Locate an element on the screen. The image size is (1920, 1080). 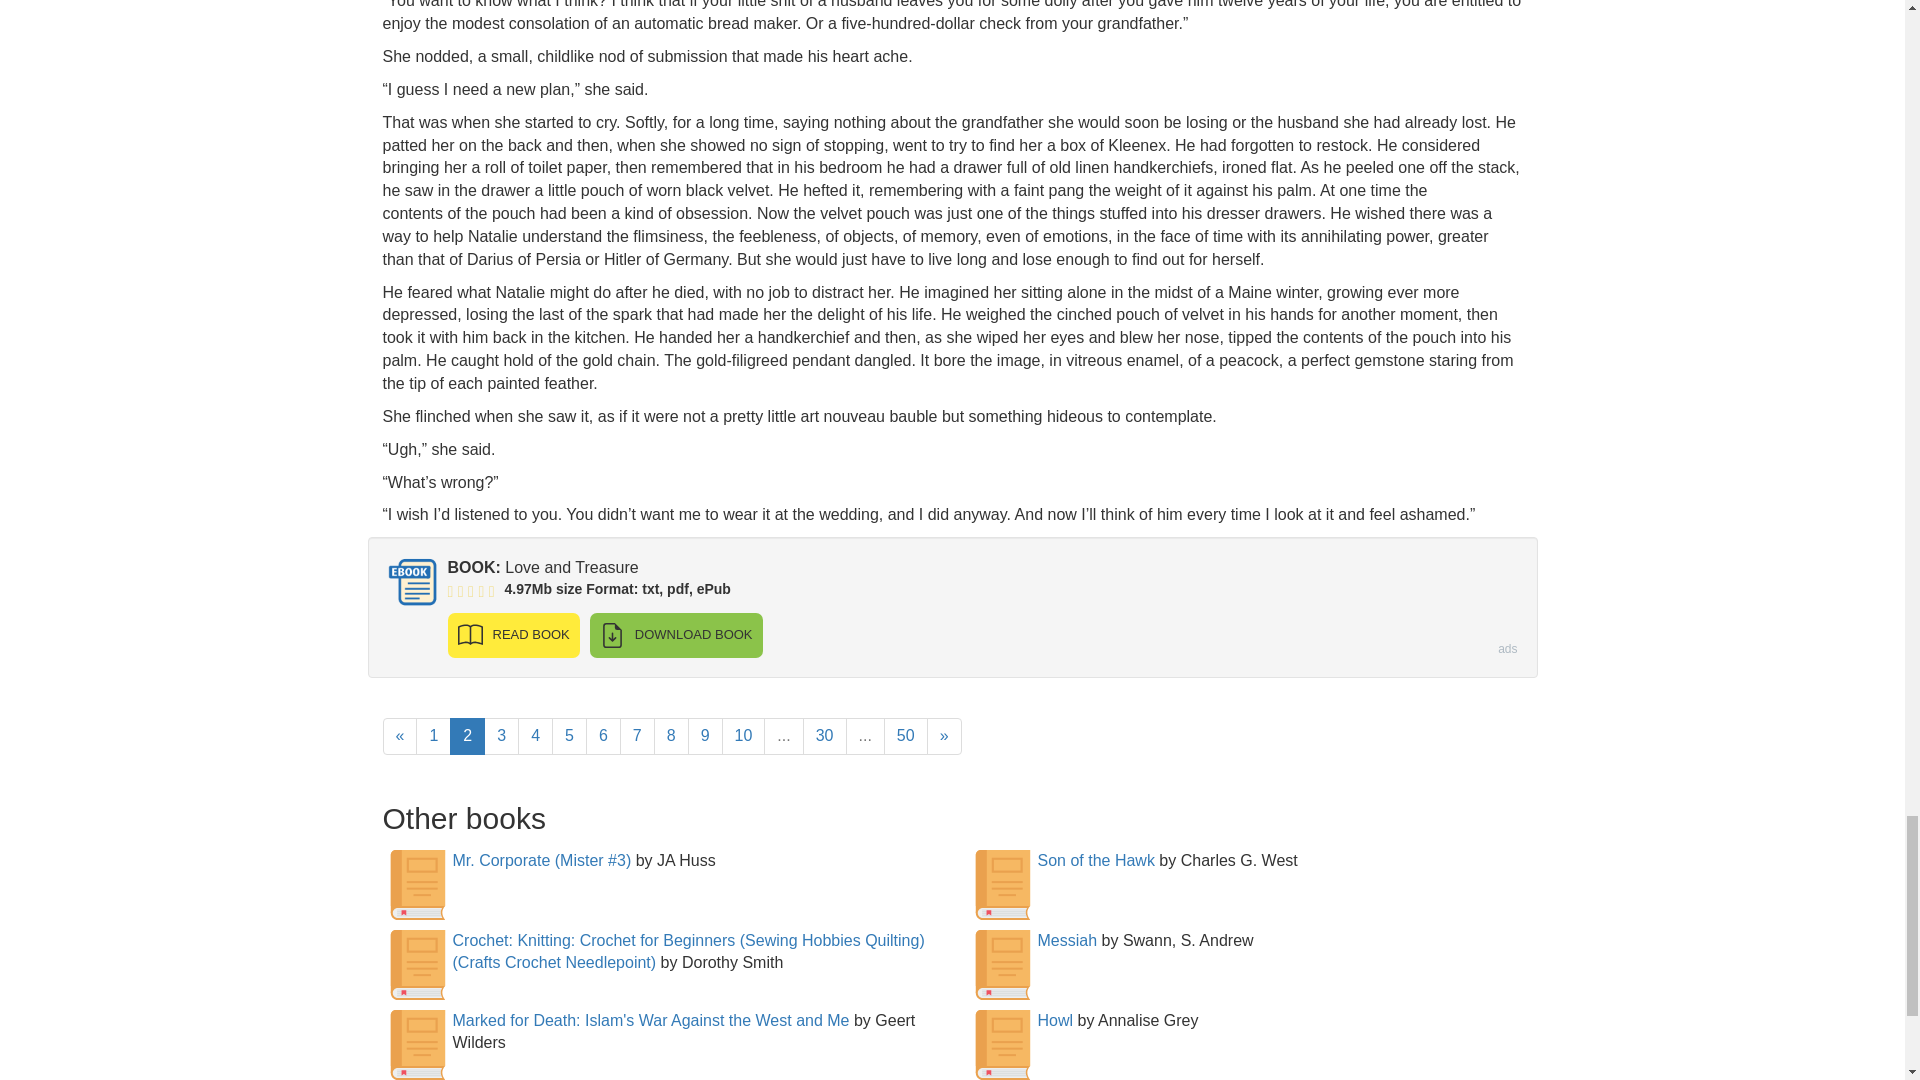
2 is located at coordinates (467, 736).